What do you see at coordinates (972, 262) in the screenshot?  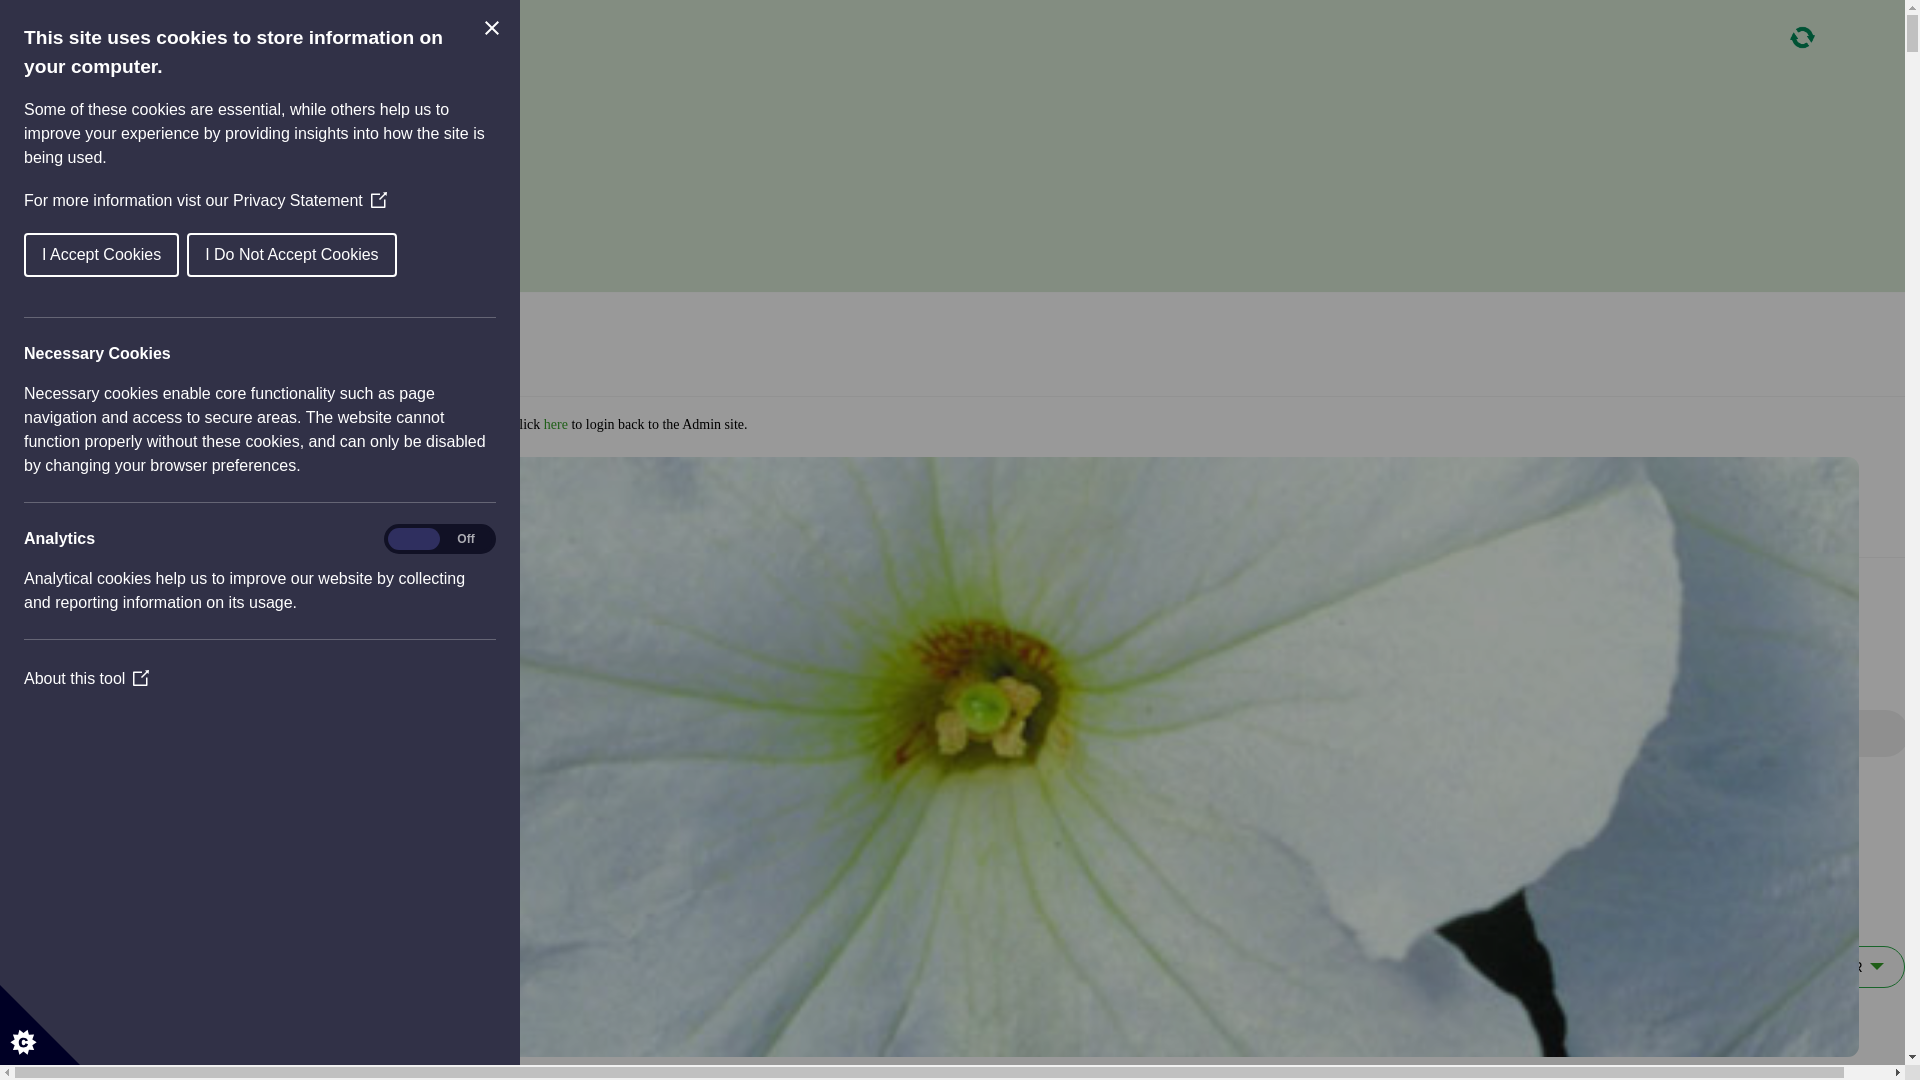 I see `FAQ` at bounding box center [972, 262].